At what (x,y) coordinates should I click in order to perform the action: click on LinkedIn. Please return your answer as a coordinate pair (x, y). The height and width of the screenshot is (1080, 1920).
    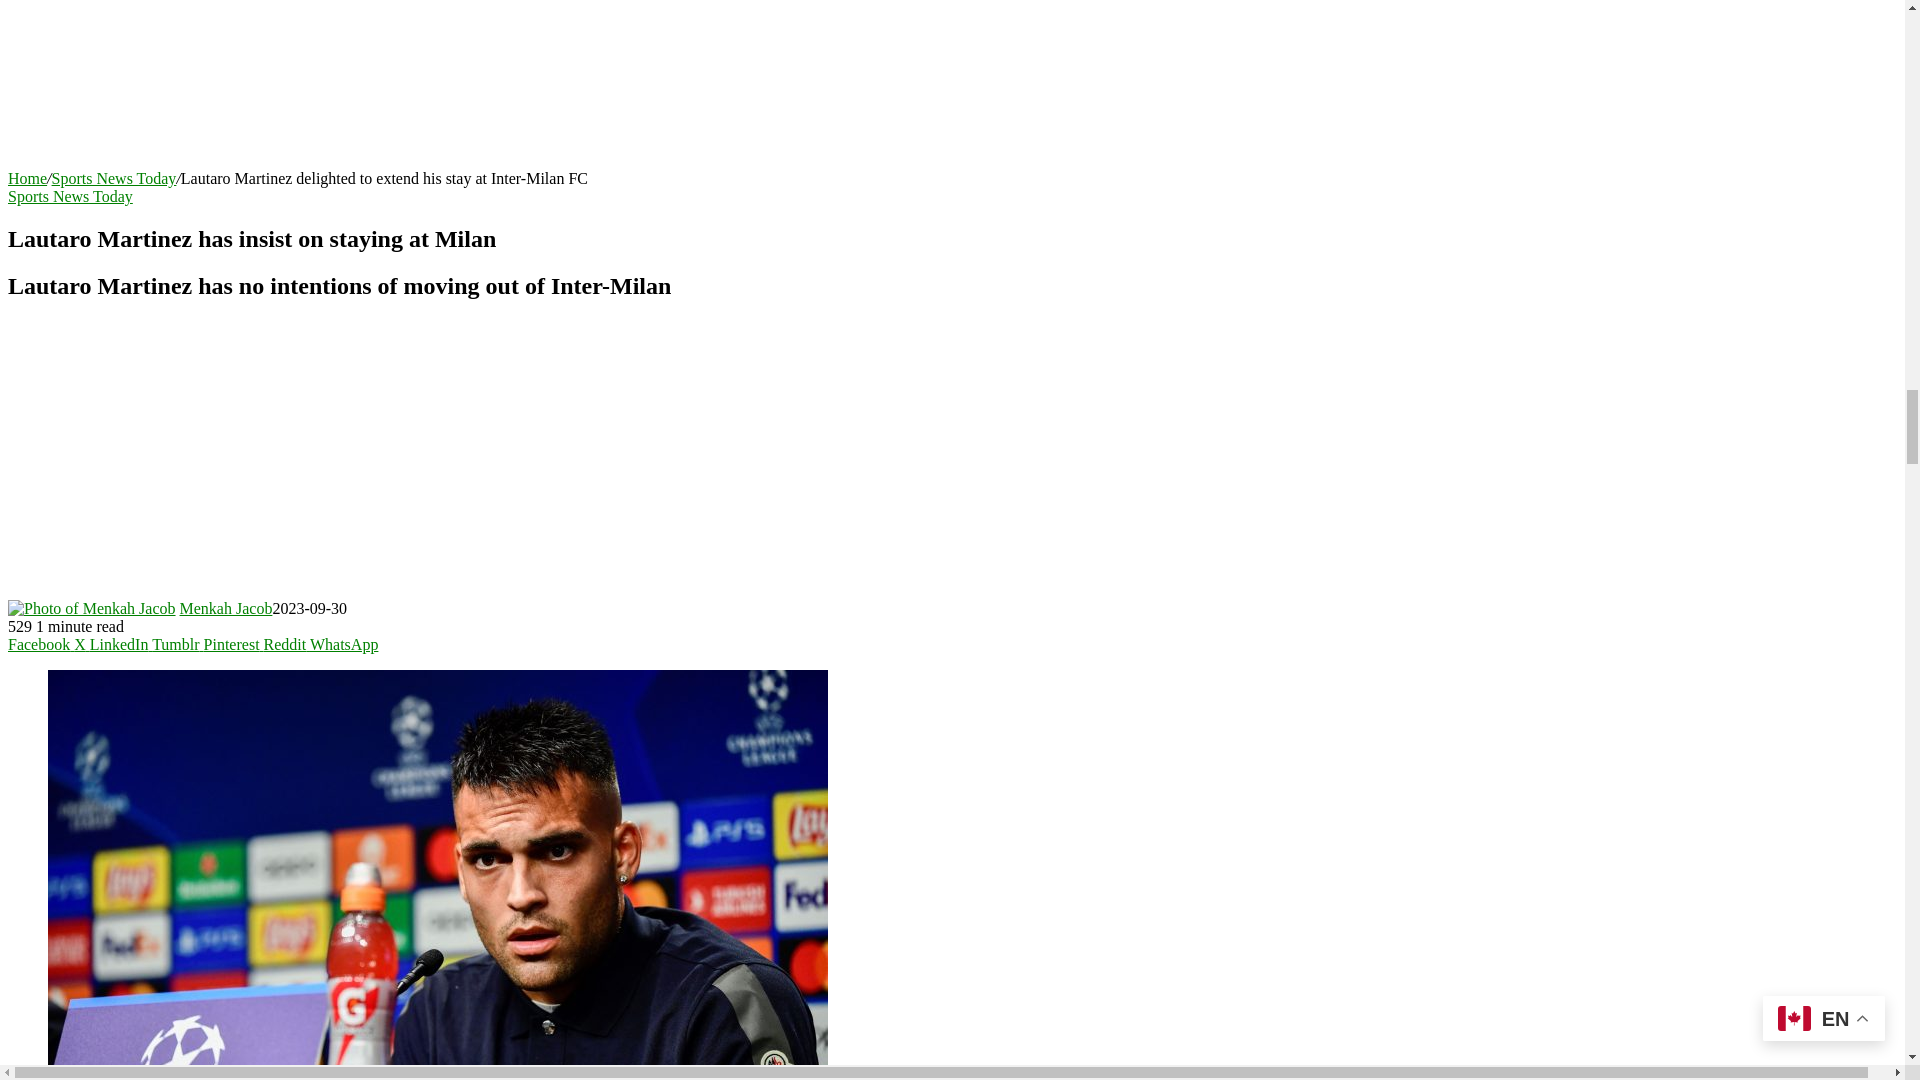
    Looking at the image, I should click on (120, 644).